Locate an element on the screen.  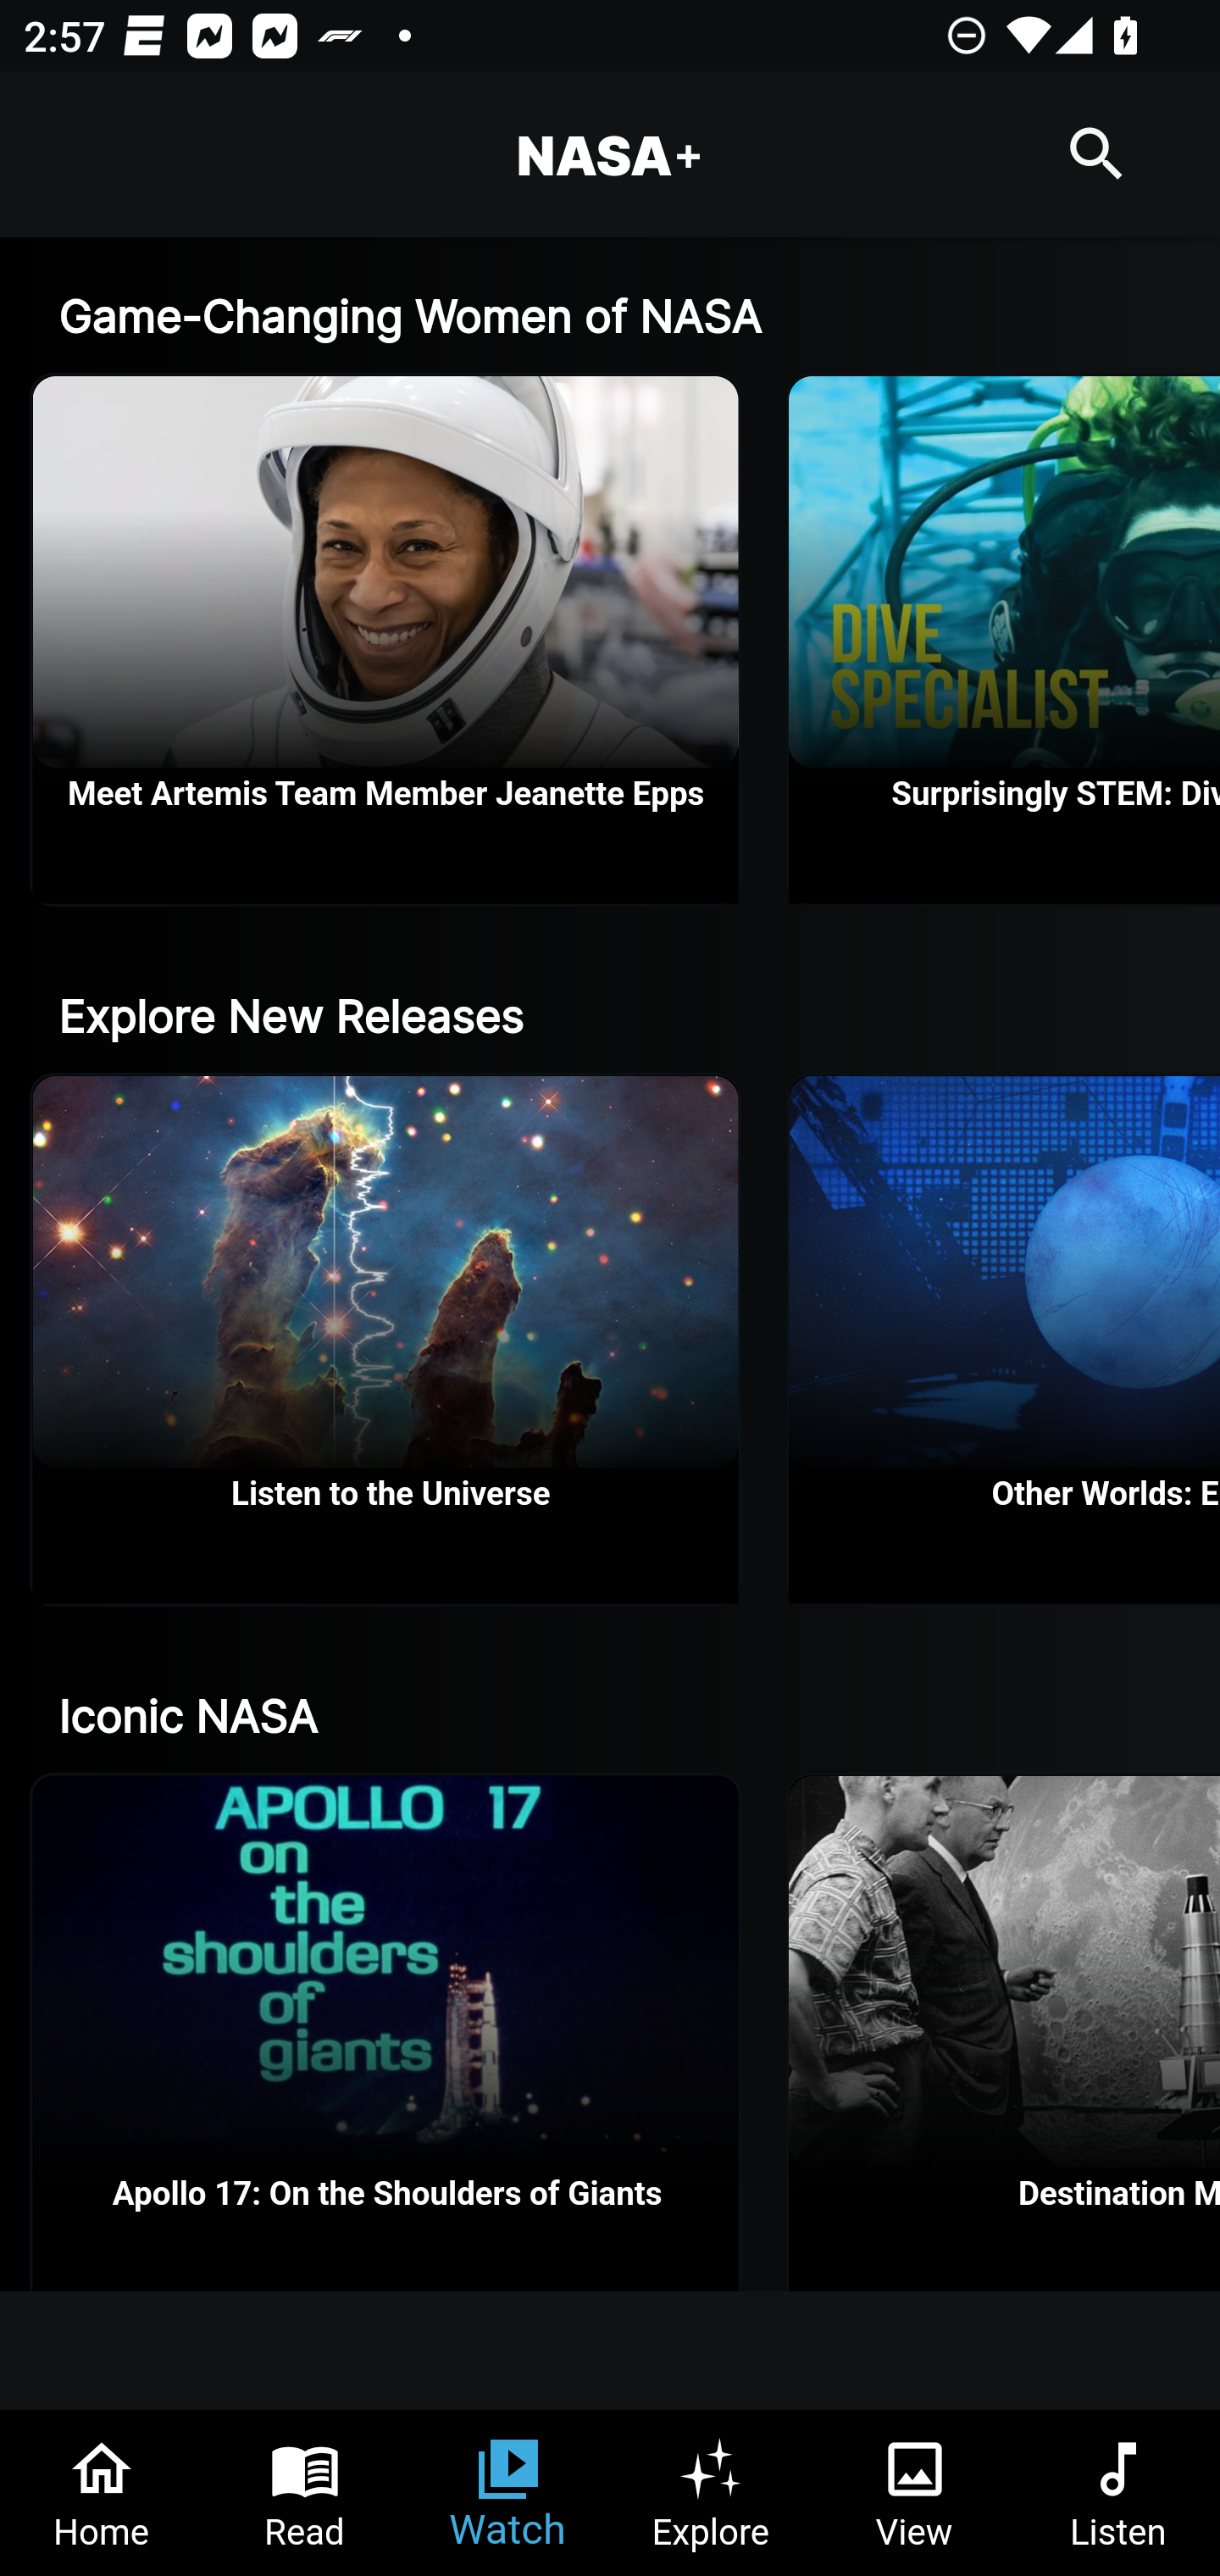
Meet Artemis Team Member Jeanette Epps is located at coordinates (385, 640).